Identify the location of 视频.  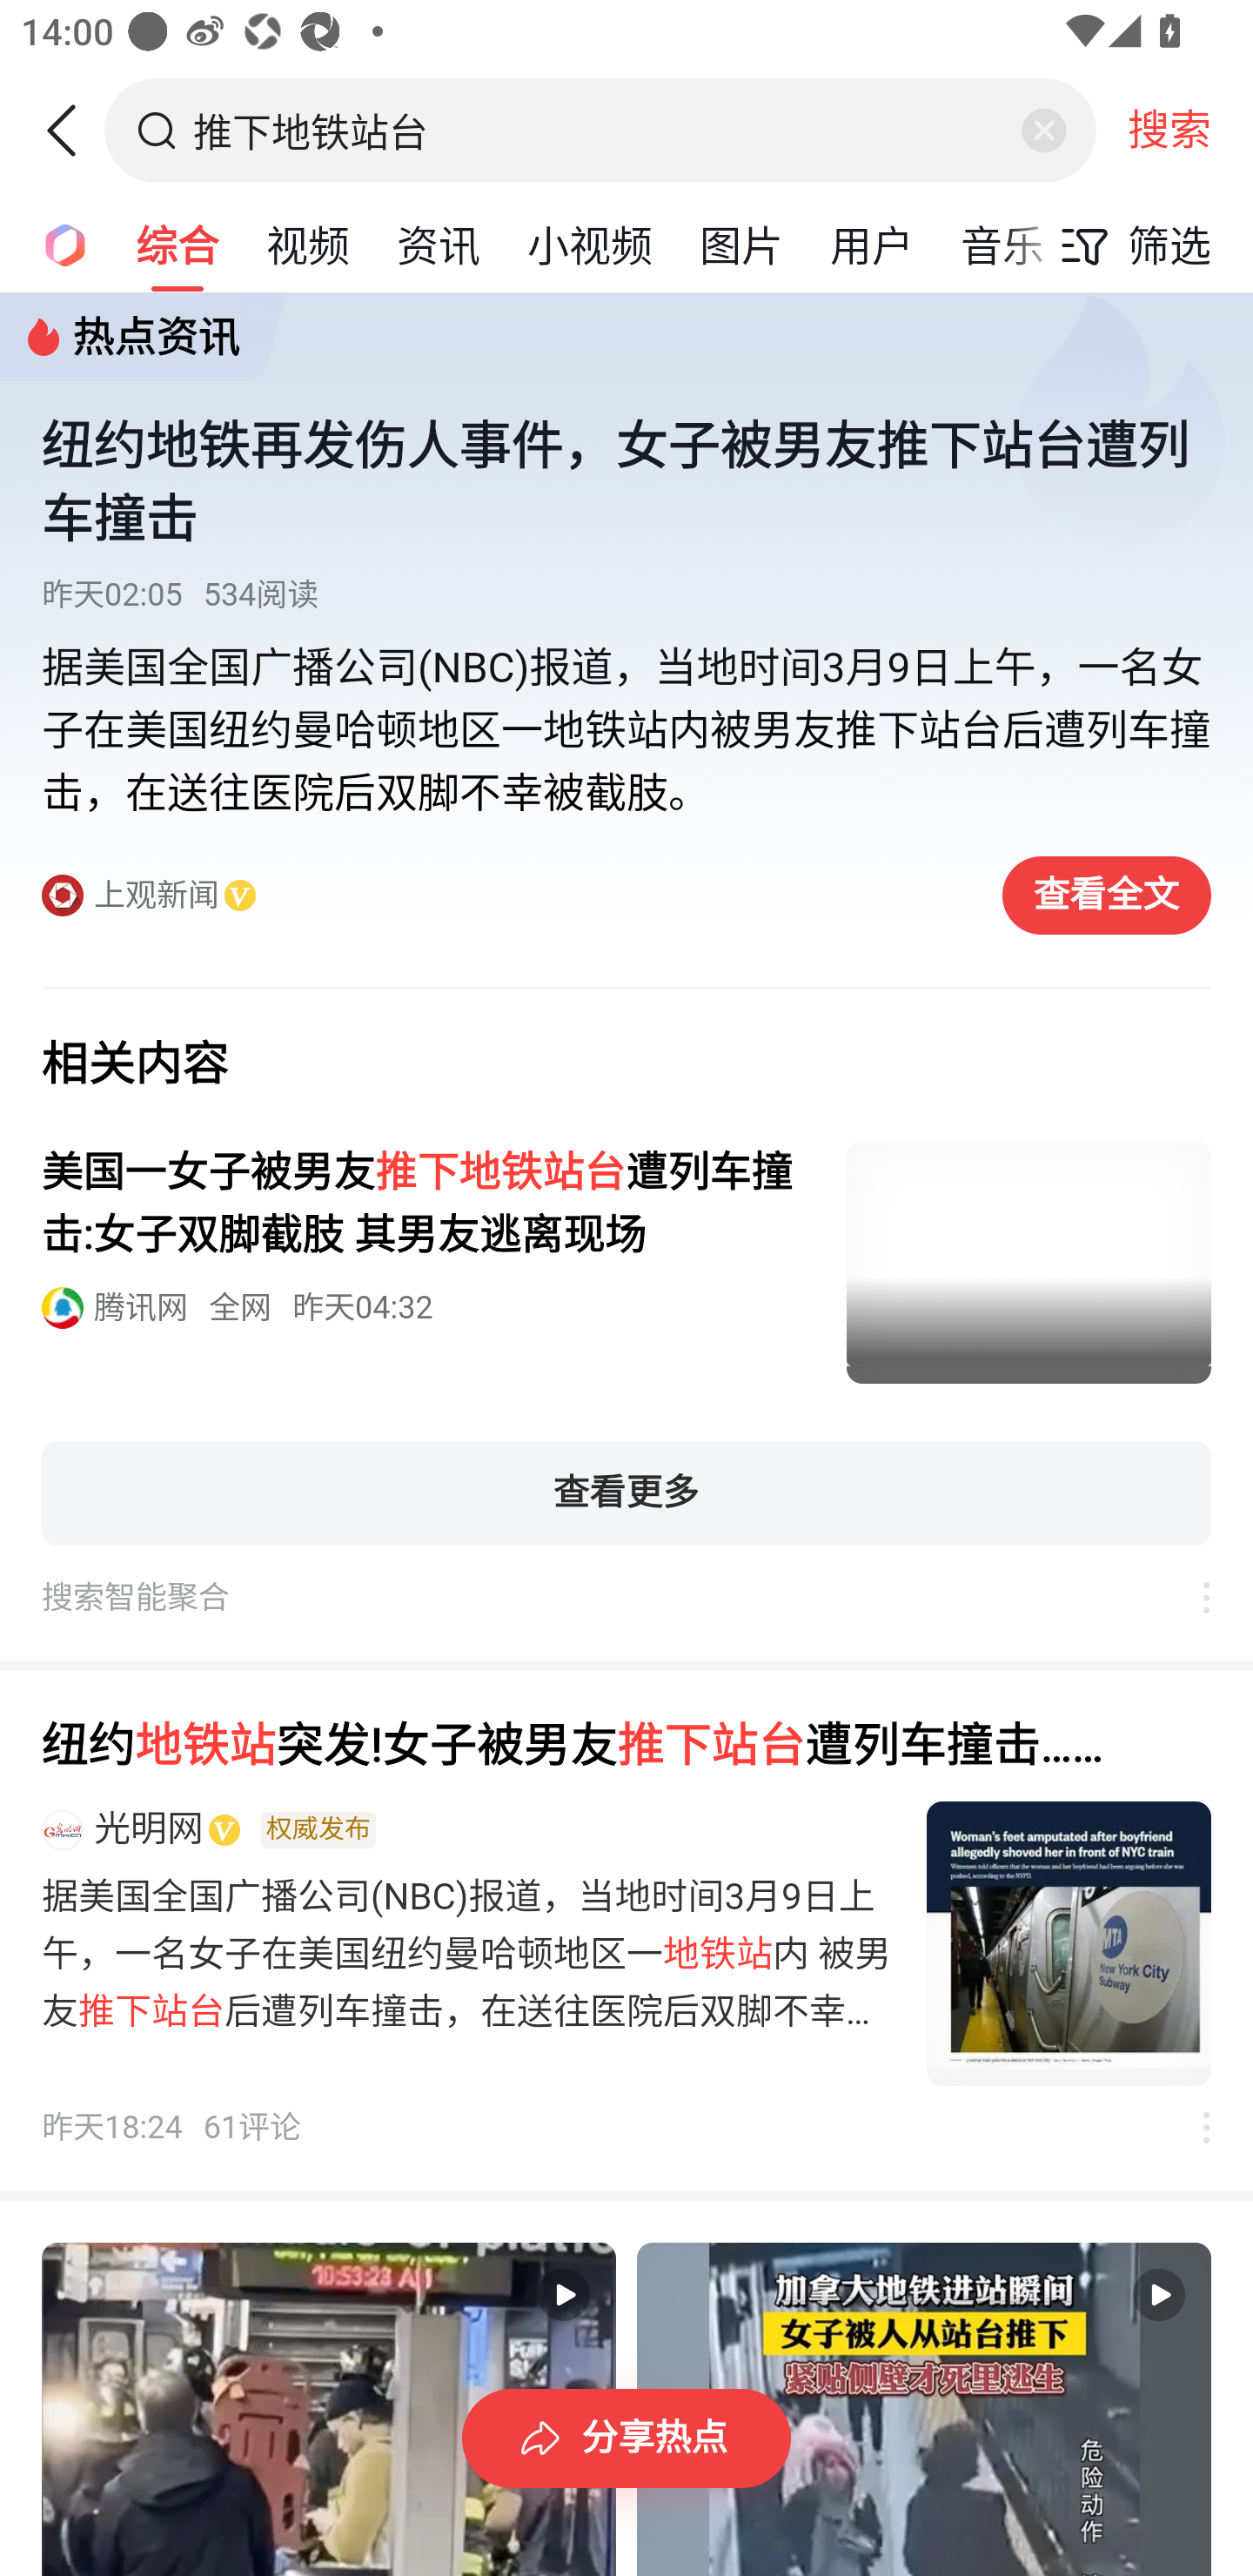
(308, 244).